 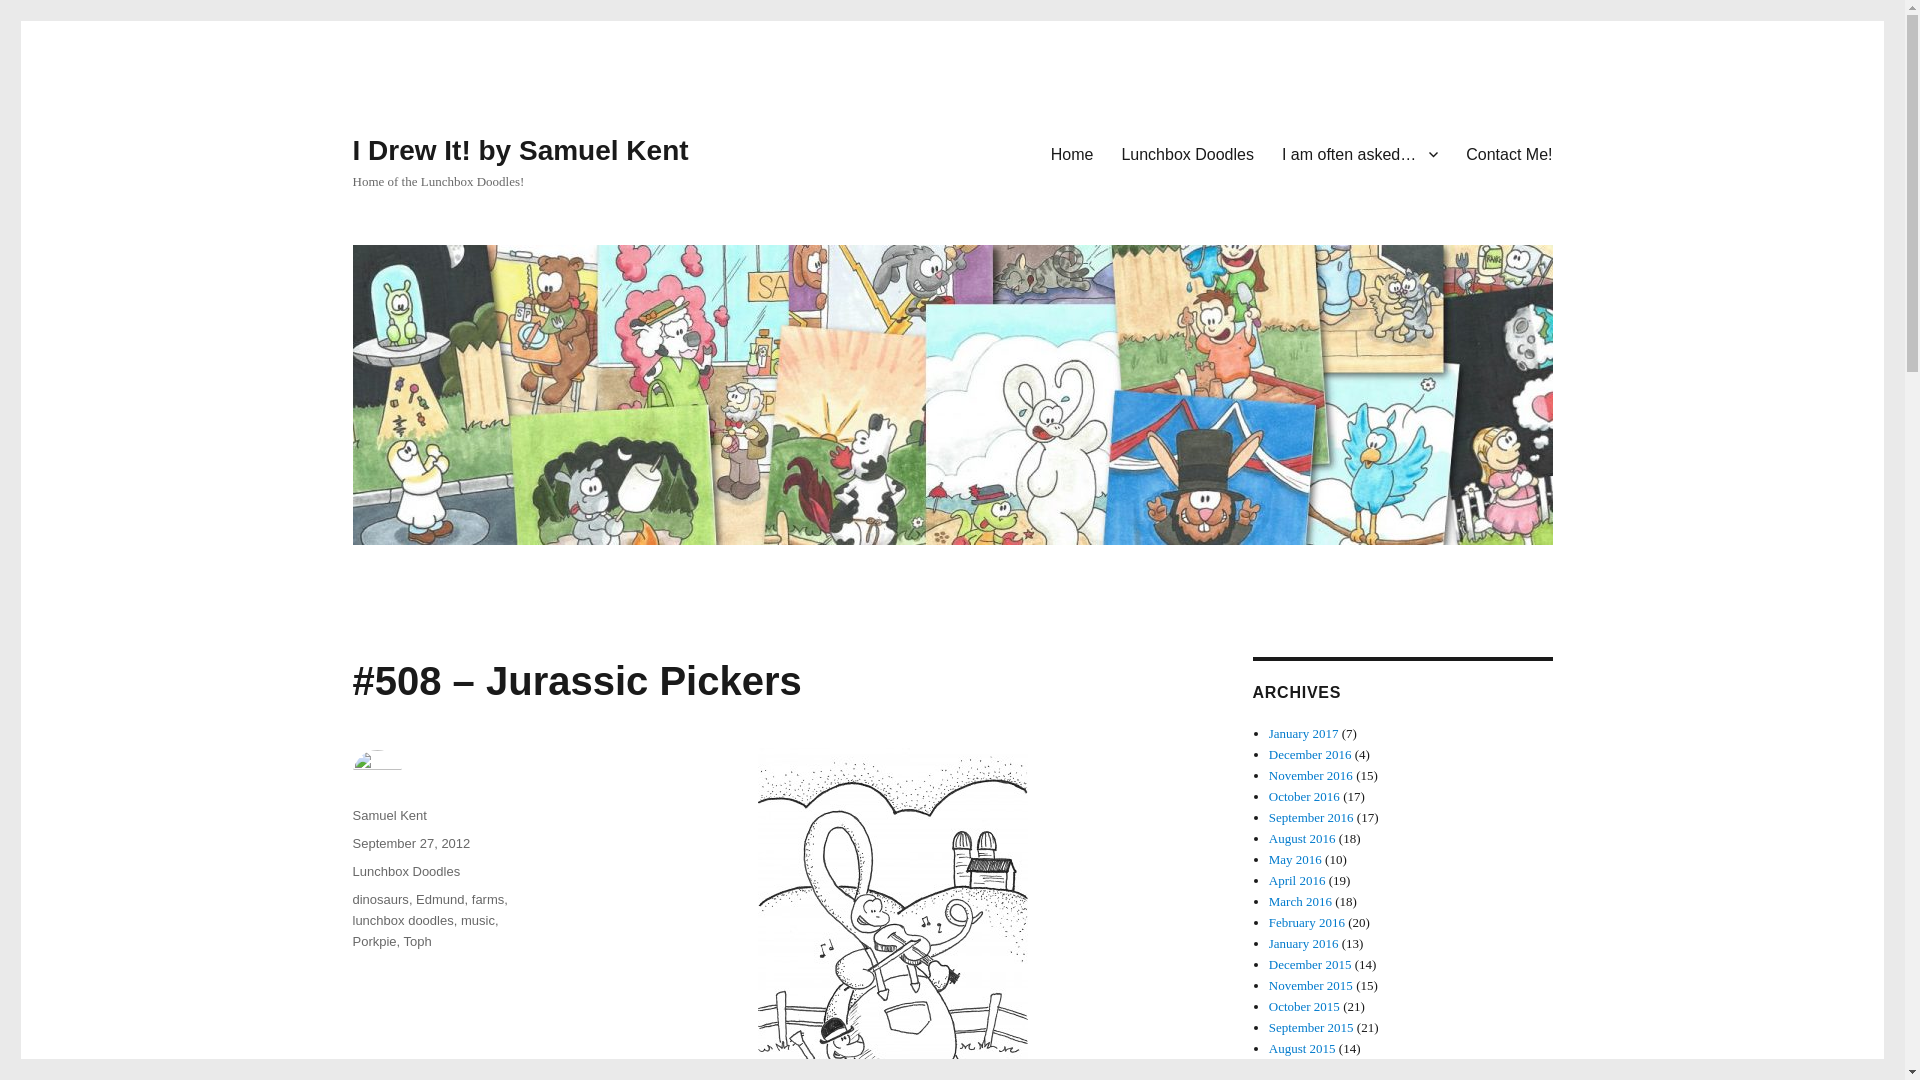 I want to click on dinosaurs, so click(x=379, y=900).